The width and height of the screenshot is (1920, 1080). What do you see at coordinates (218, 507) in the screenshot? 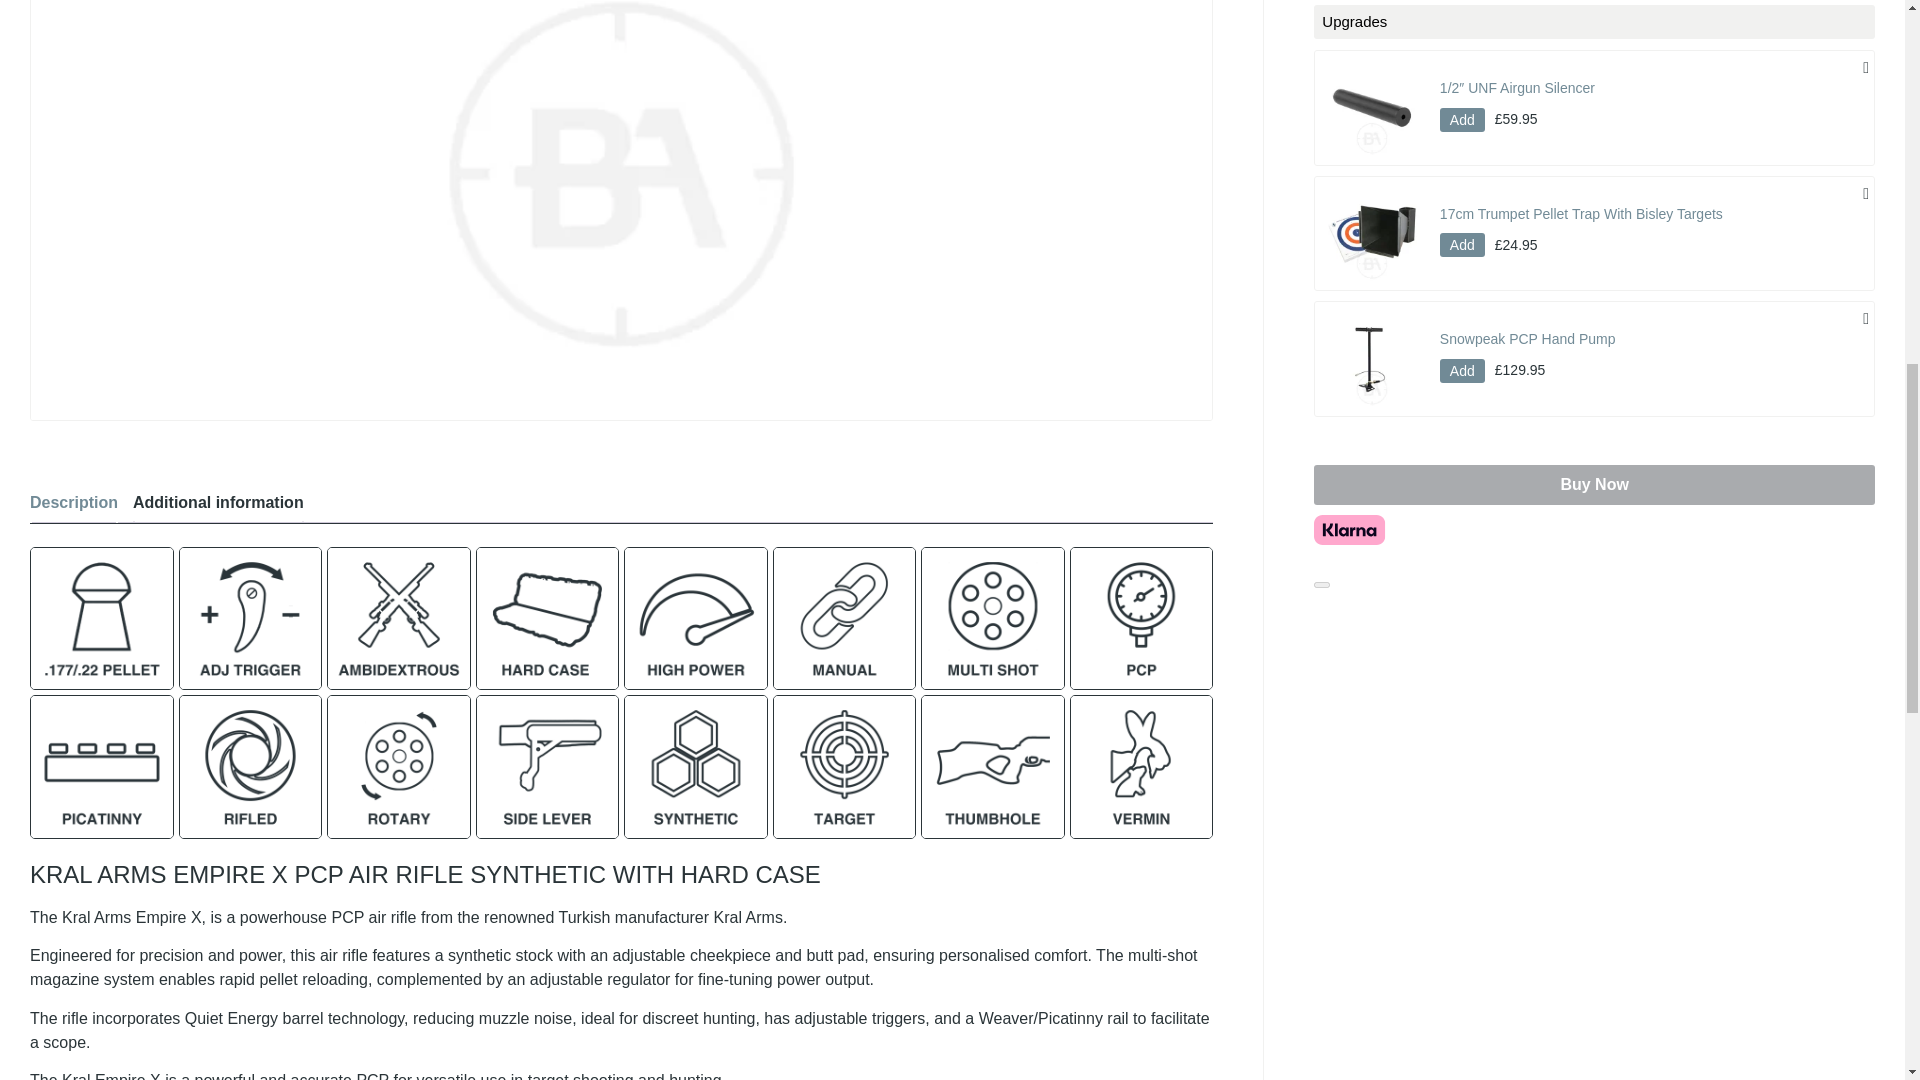
I see `Additional information` at bounding box center [218, 507].